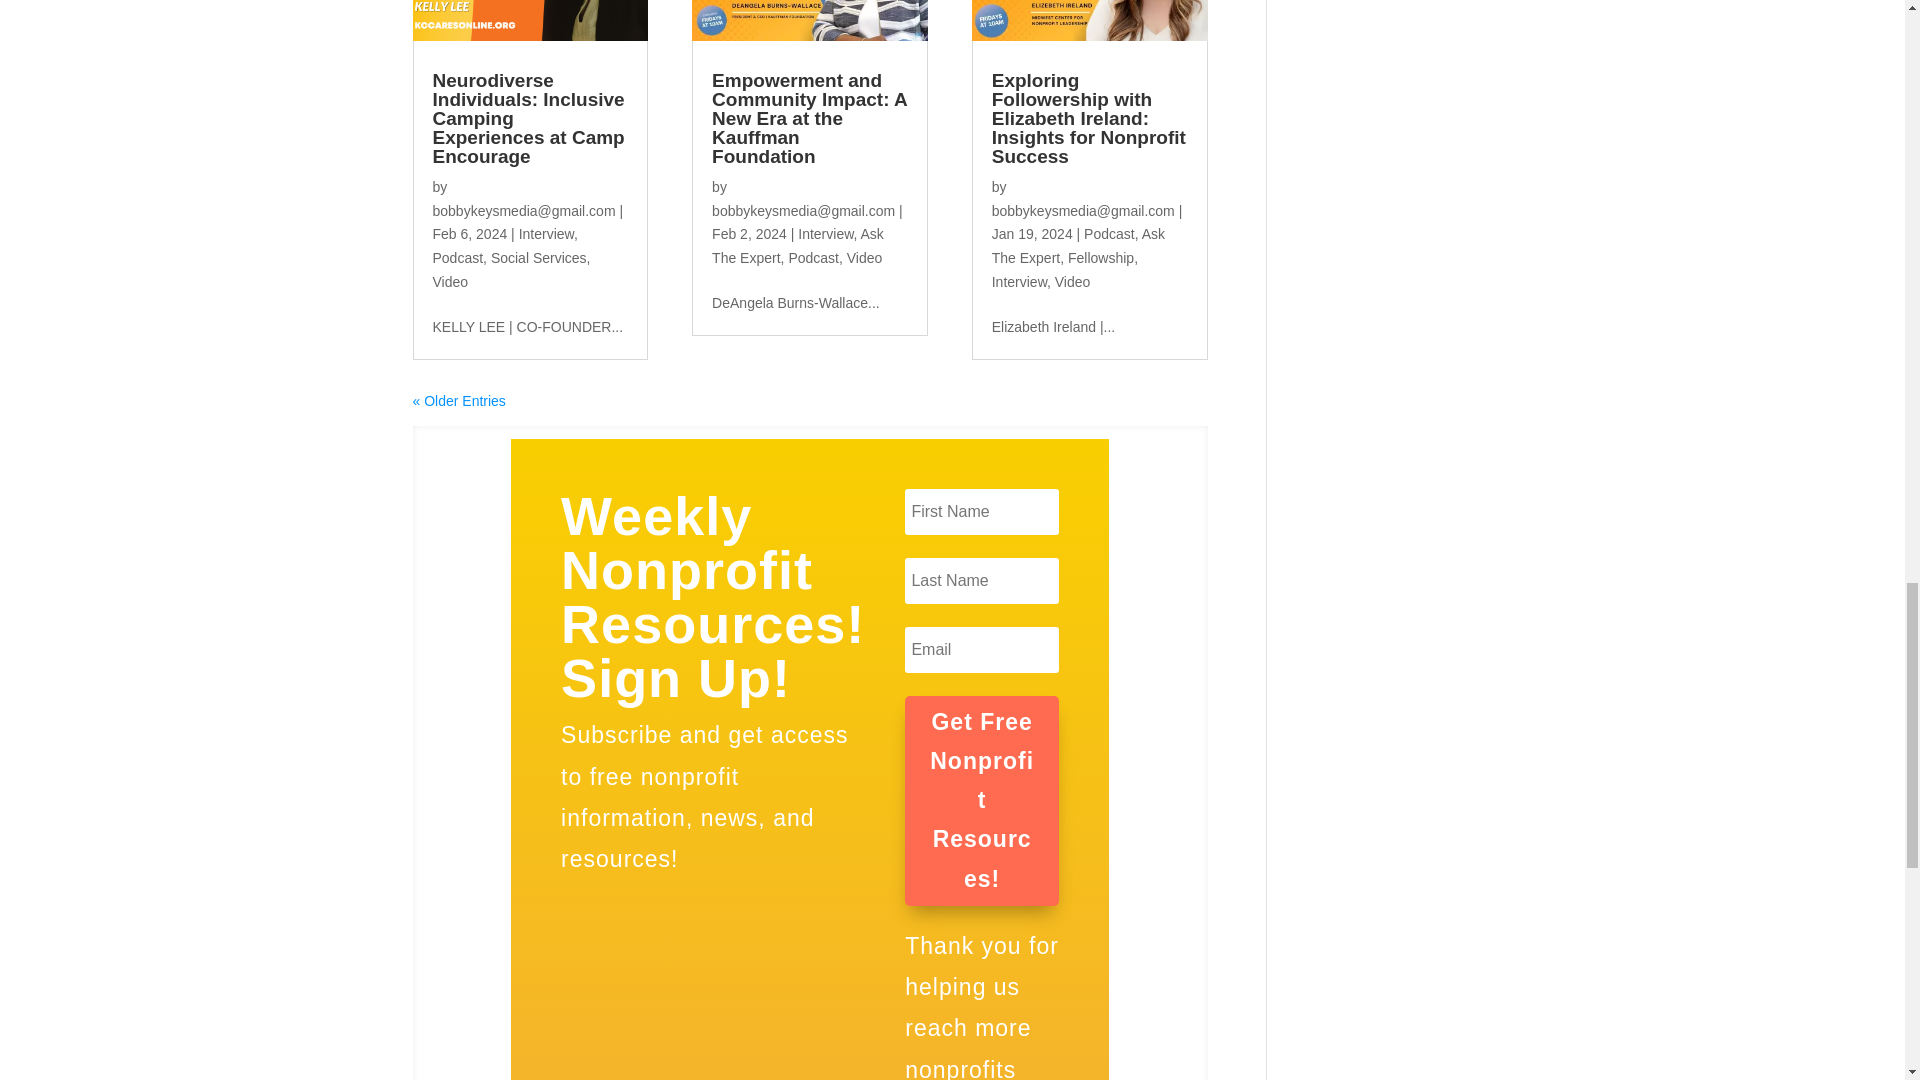  Describe the element at coordinates (813, 257) in the screenshot. I see `Podcast` at that location.